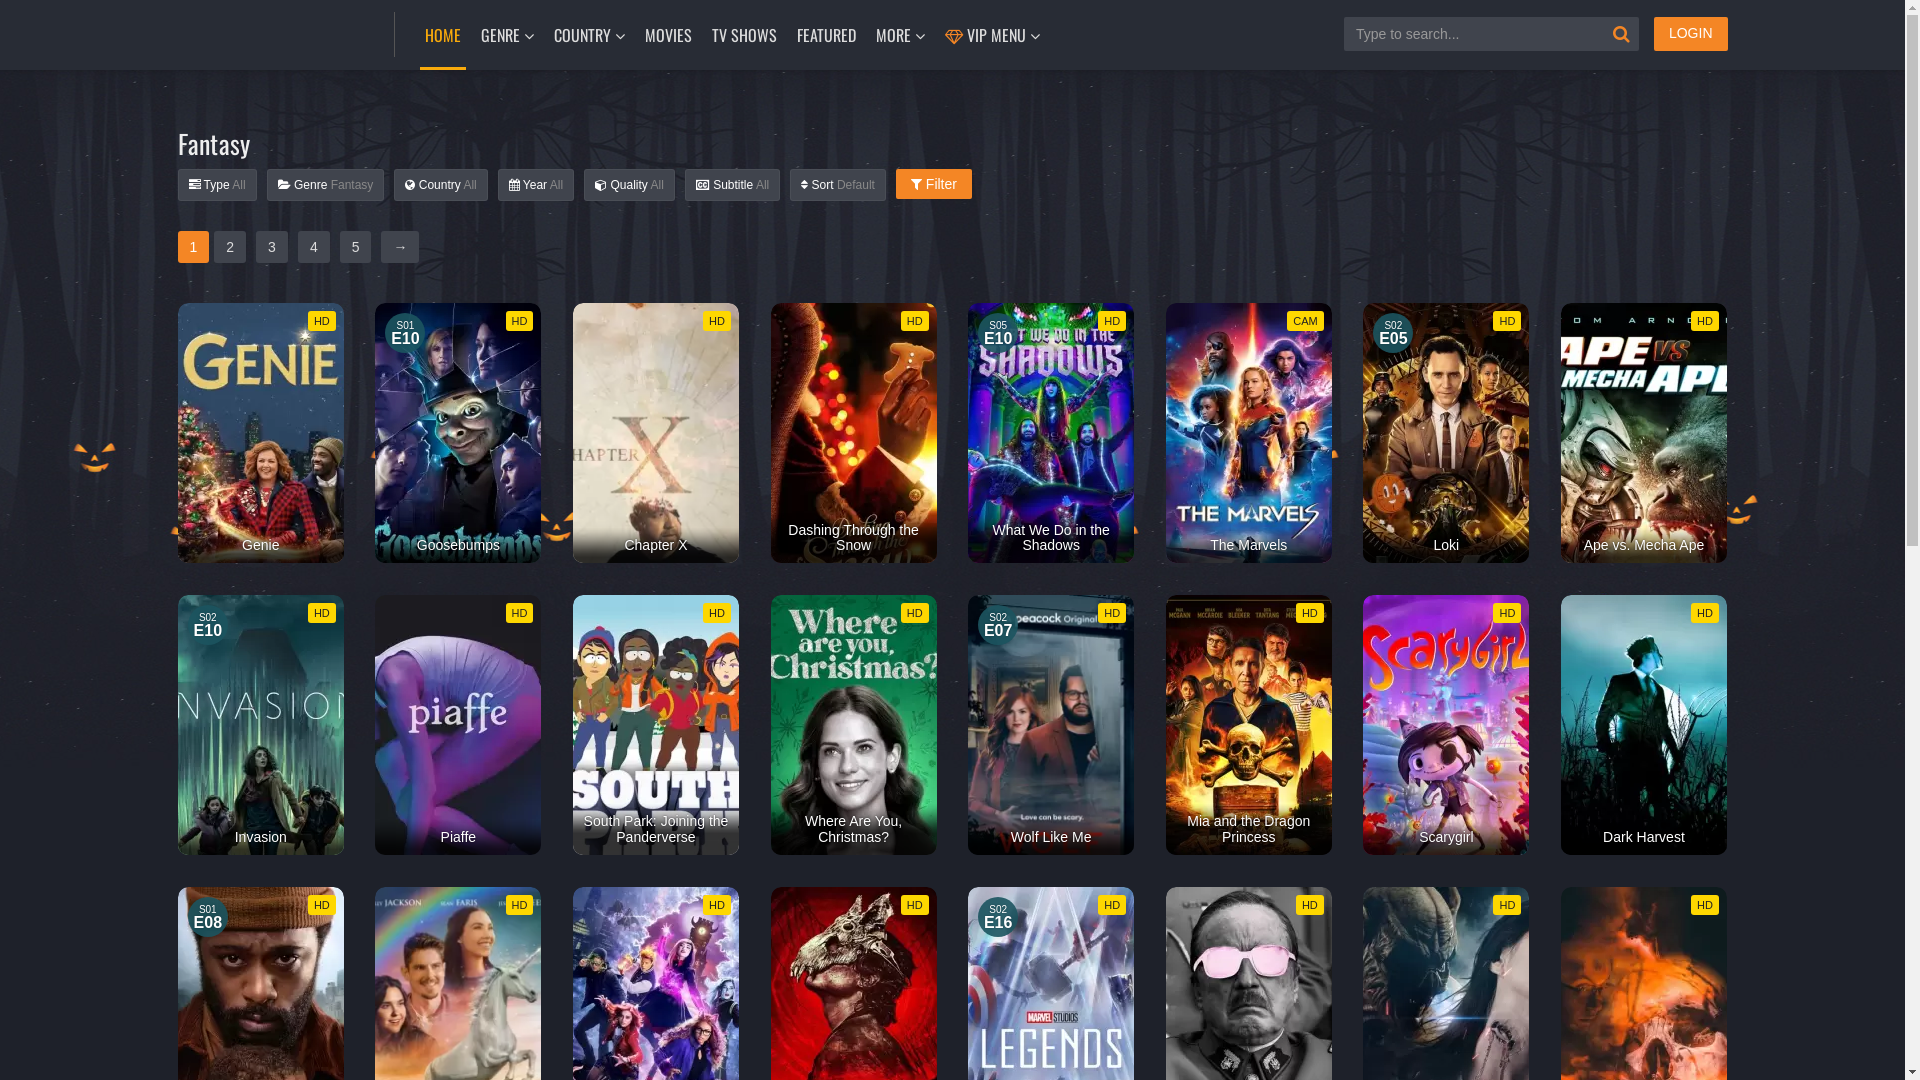 This screenshot has height=1080, width=1920. Describe the element at coordinates (218, 185) in the screenshot. I see `Type All` at that location.